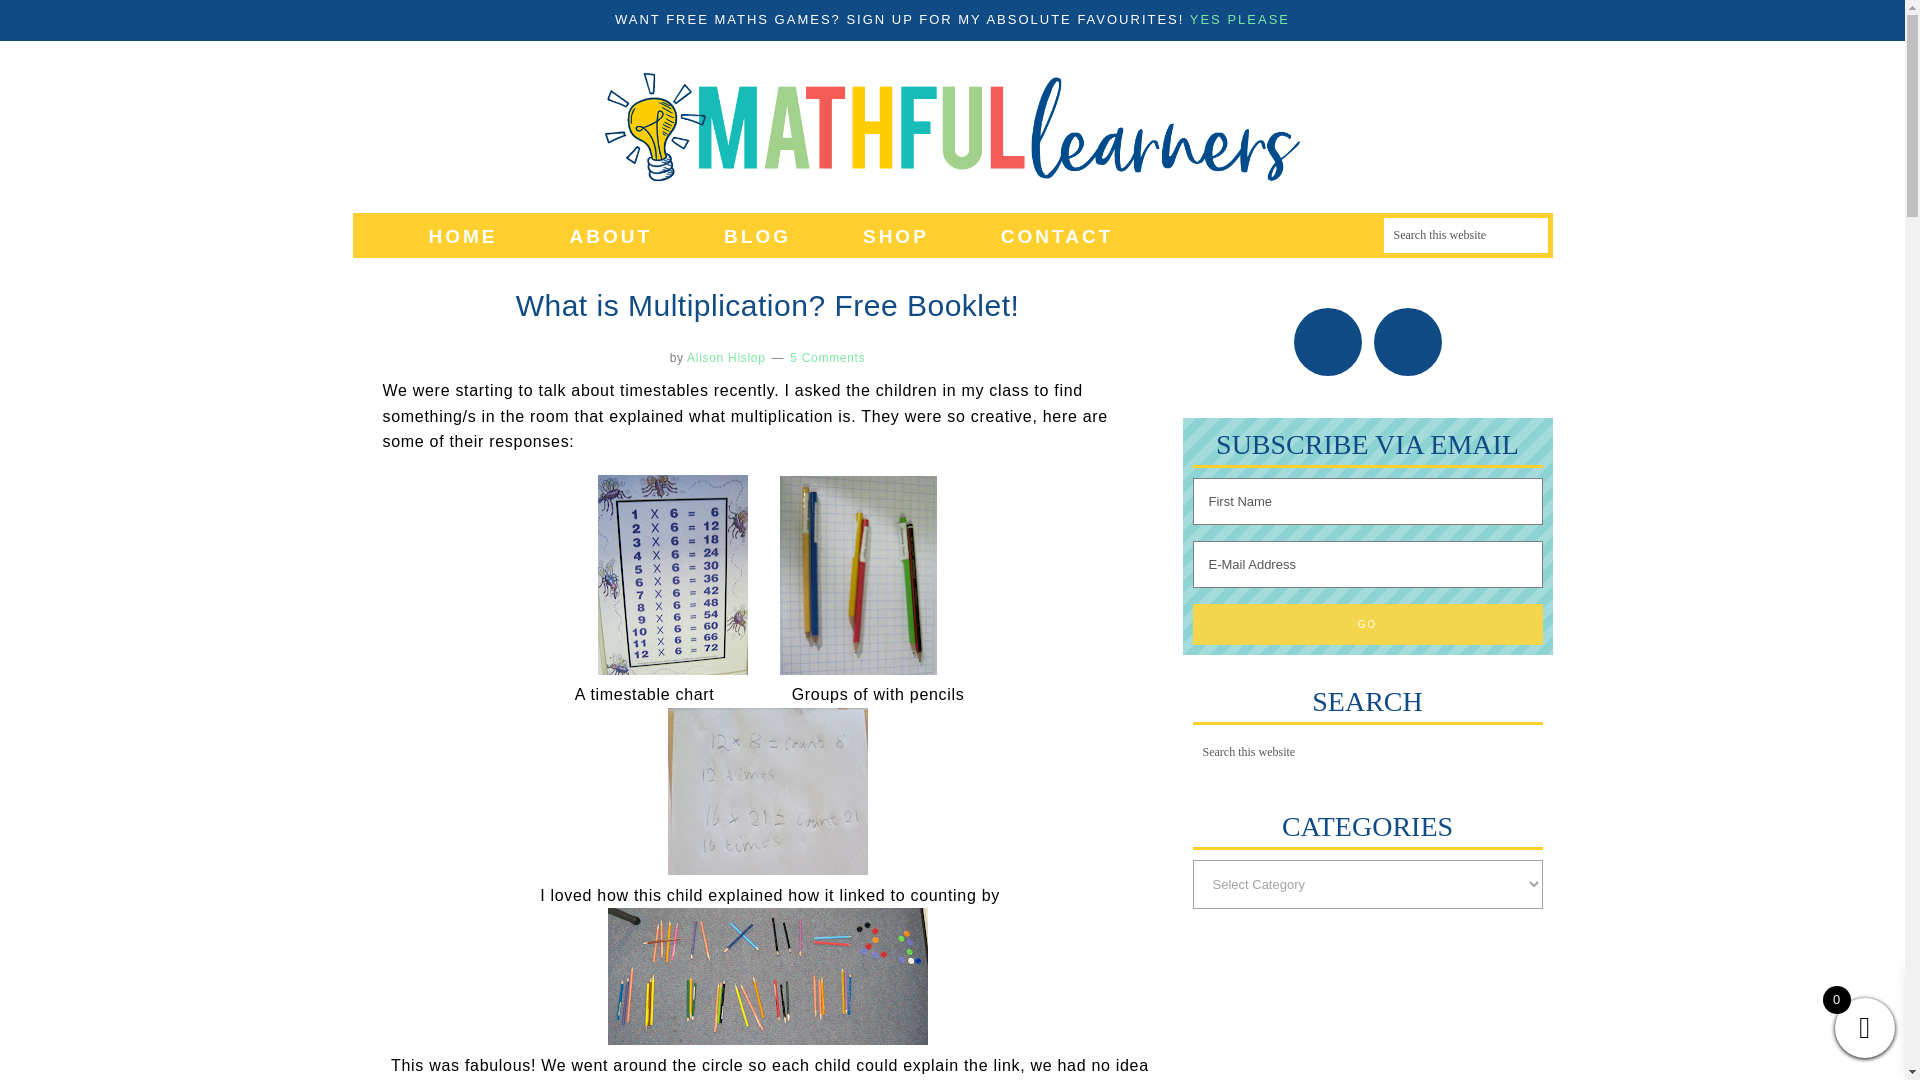  I want to click on 5 Comments, so click(827, 358).